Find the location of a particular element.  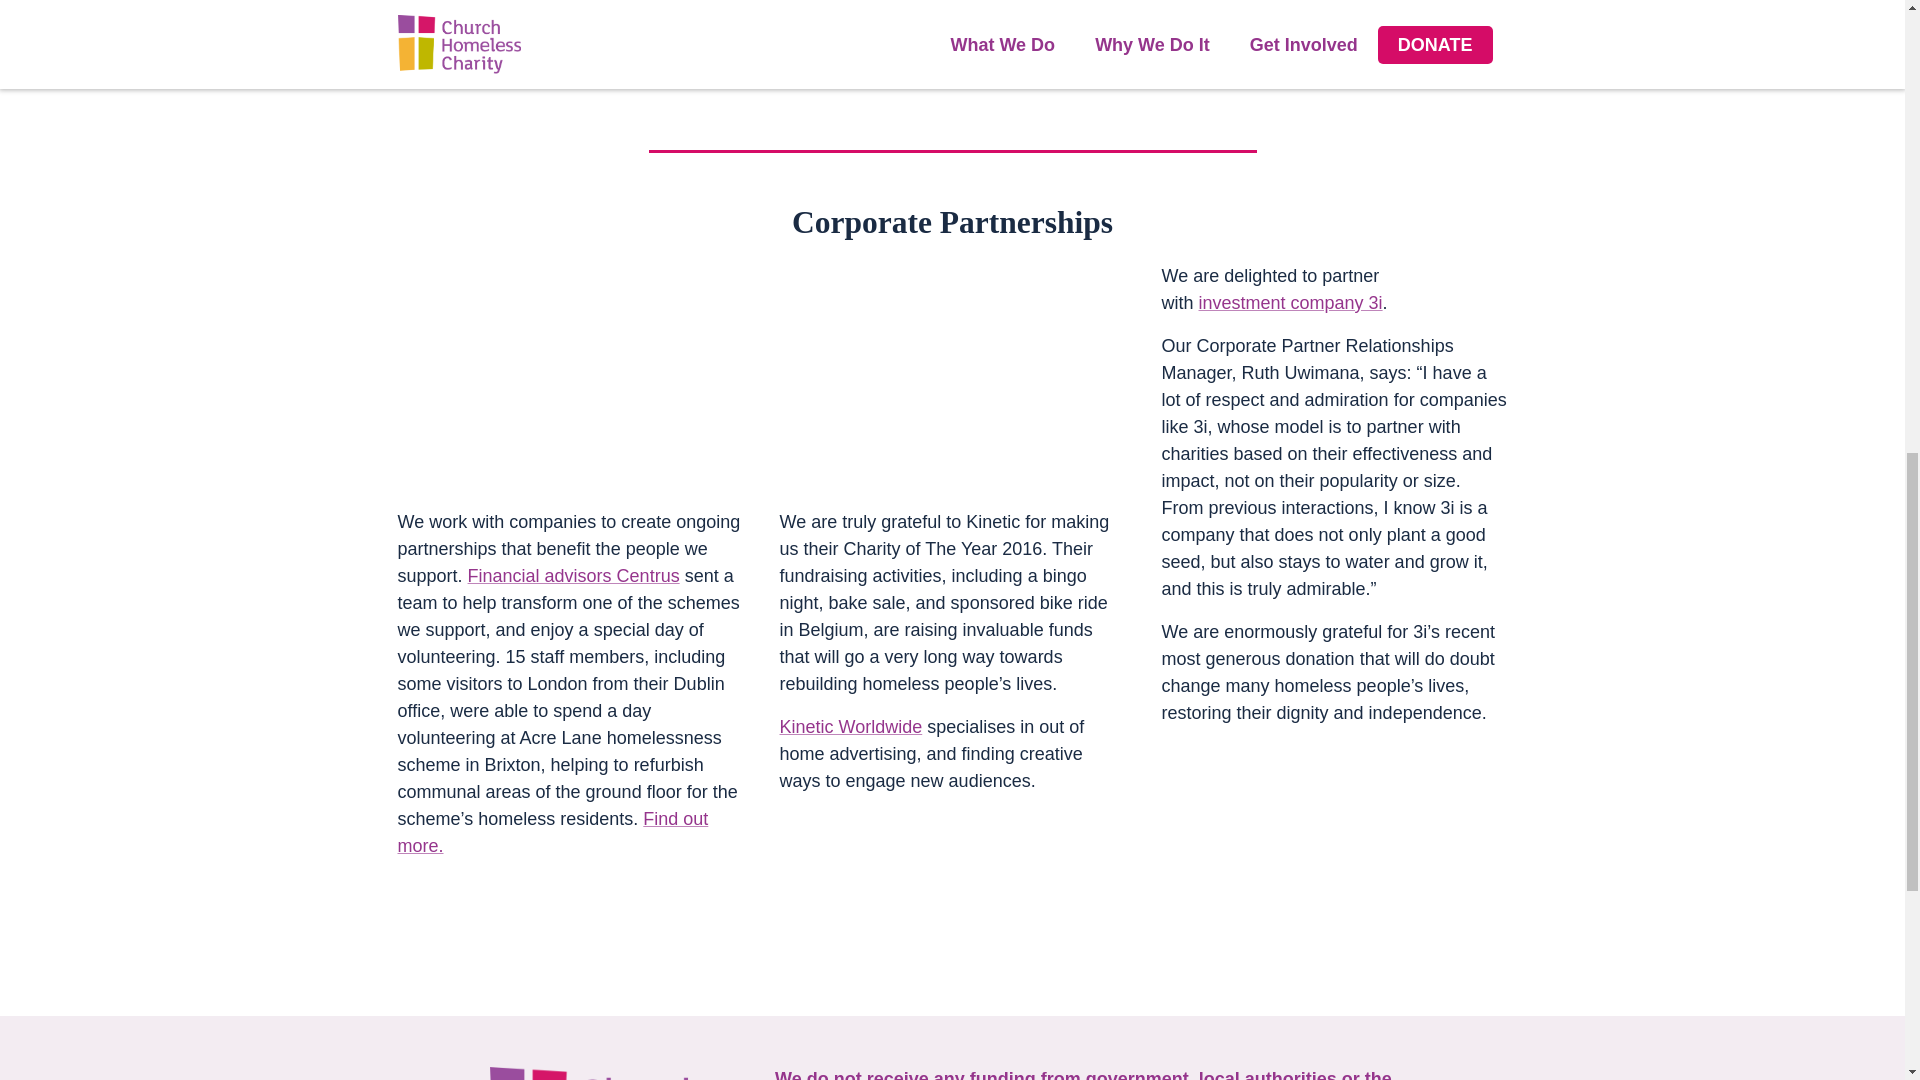

Kinetic Worldwide is located at coordinates (851, 726).